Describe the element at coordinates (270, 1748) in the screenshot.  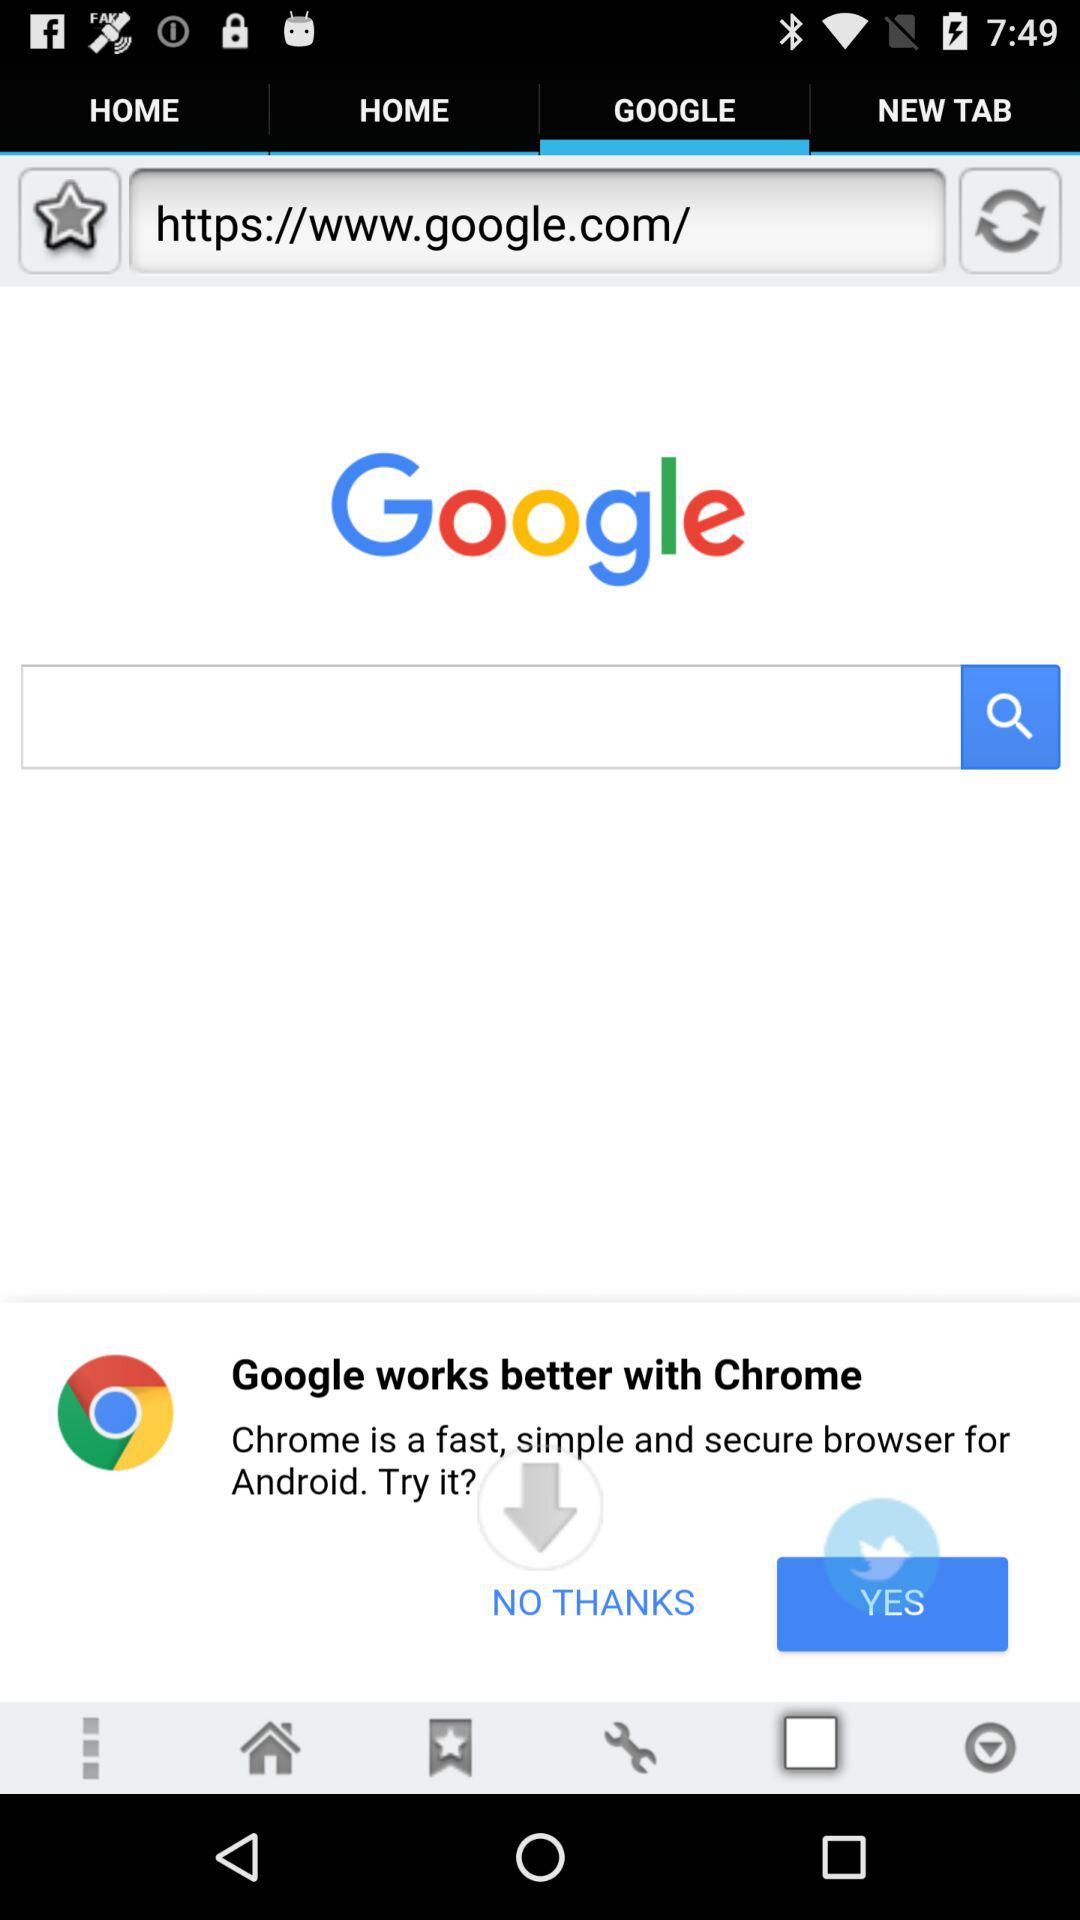
I see `go home` at that location.